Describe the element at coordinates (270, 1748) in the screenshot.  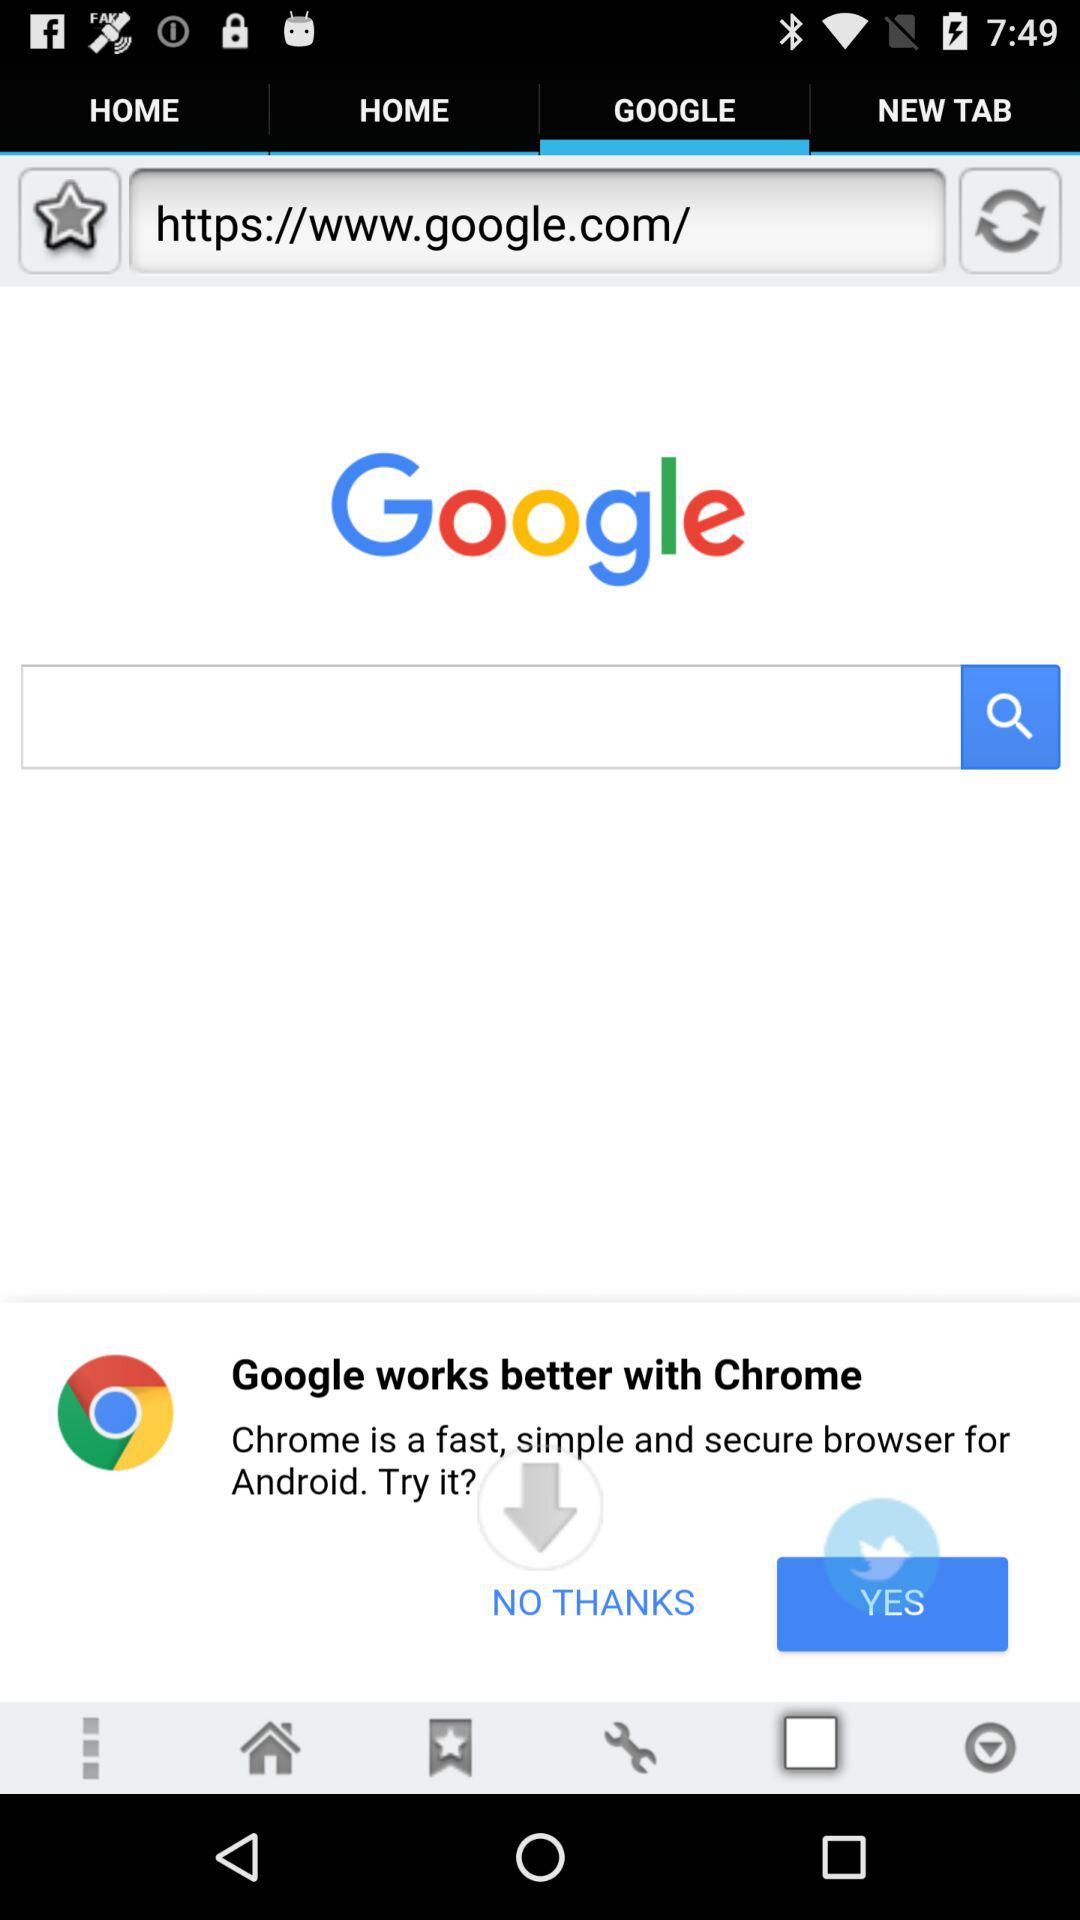
I see `go home` at that location.